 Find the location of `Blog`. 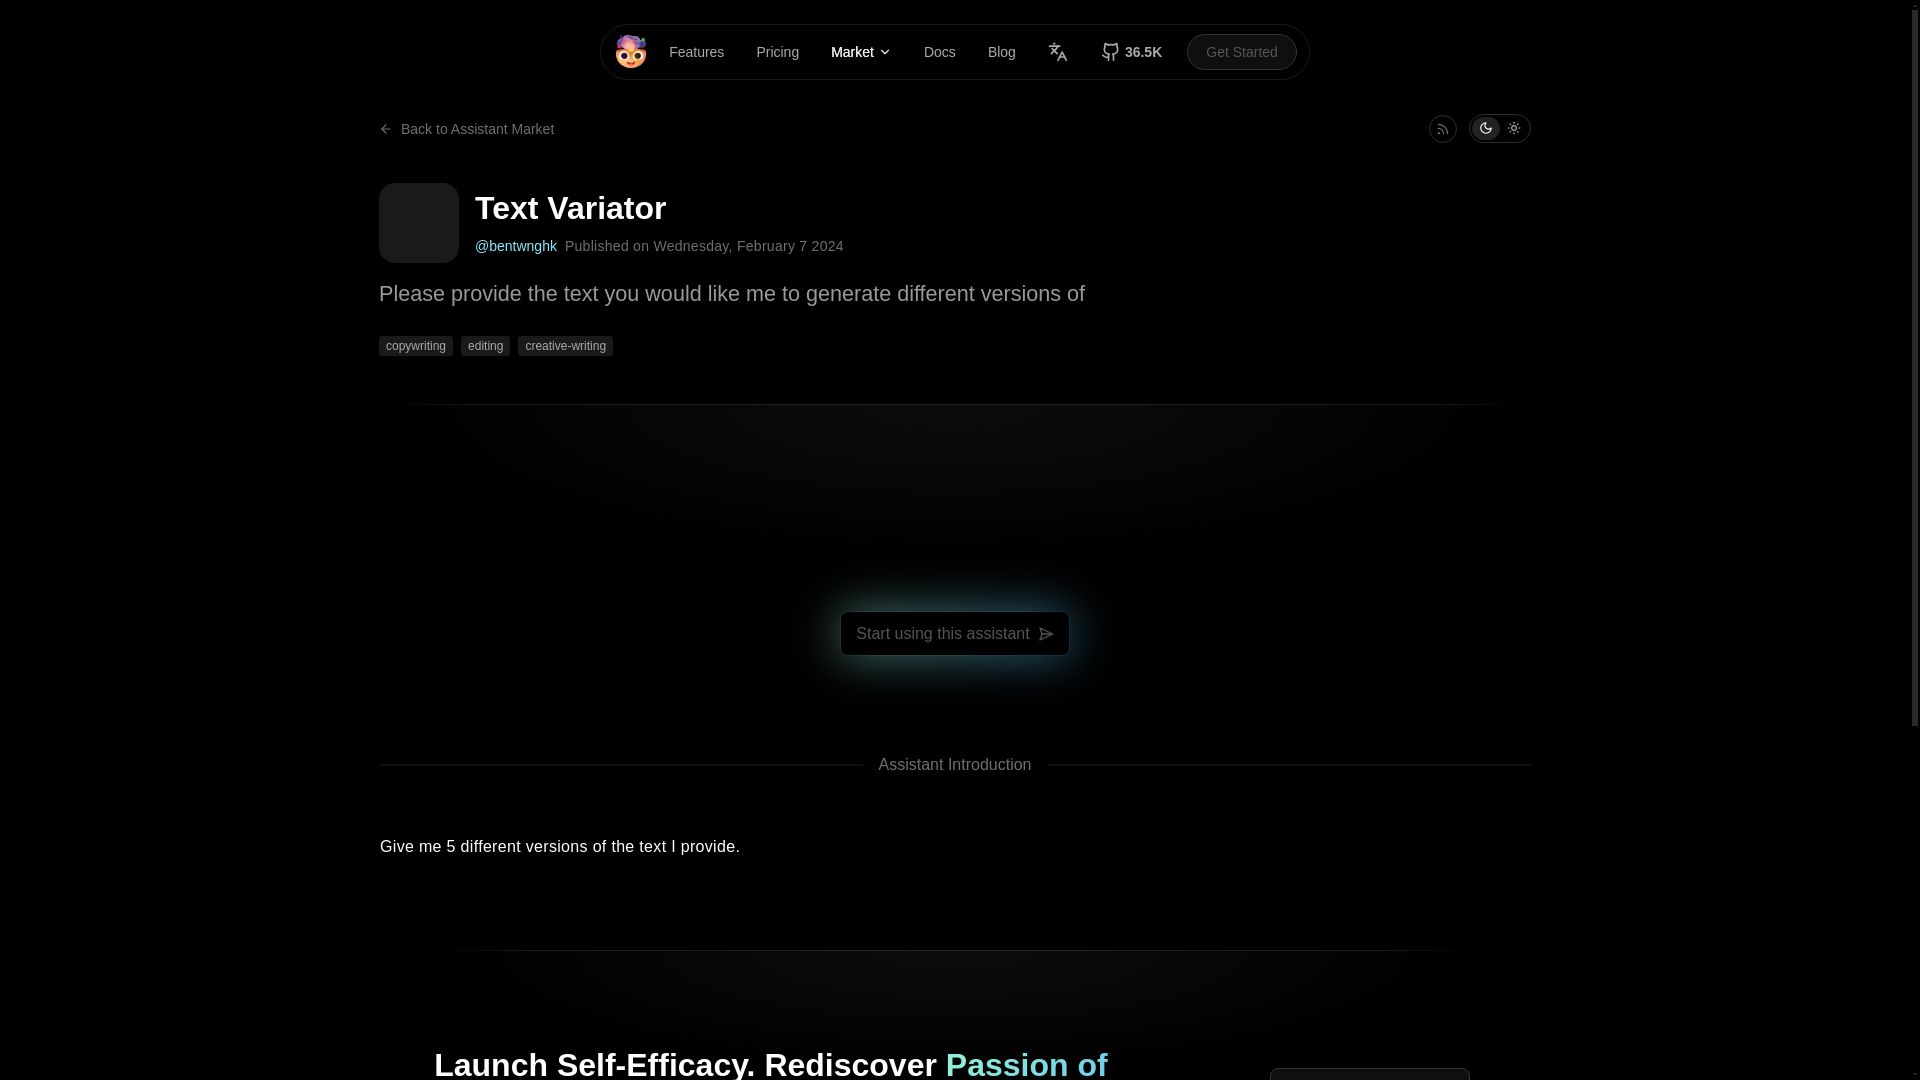

Blog is located at coordinates (1002, 52).